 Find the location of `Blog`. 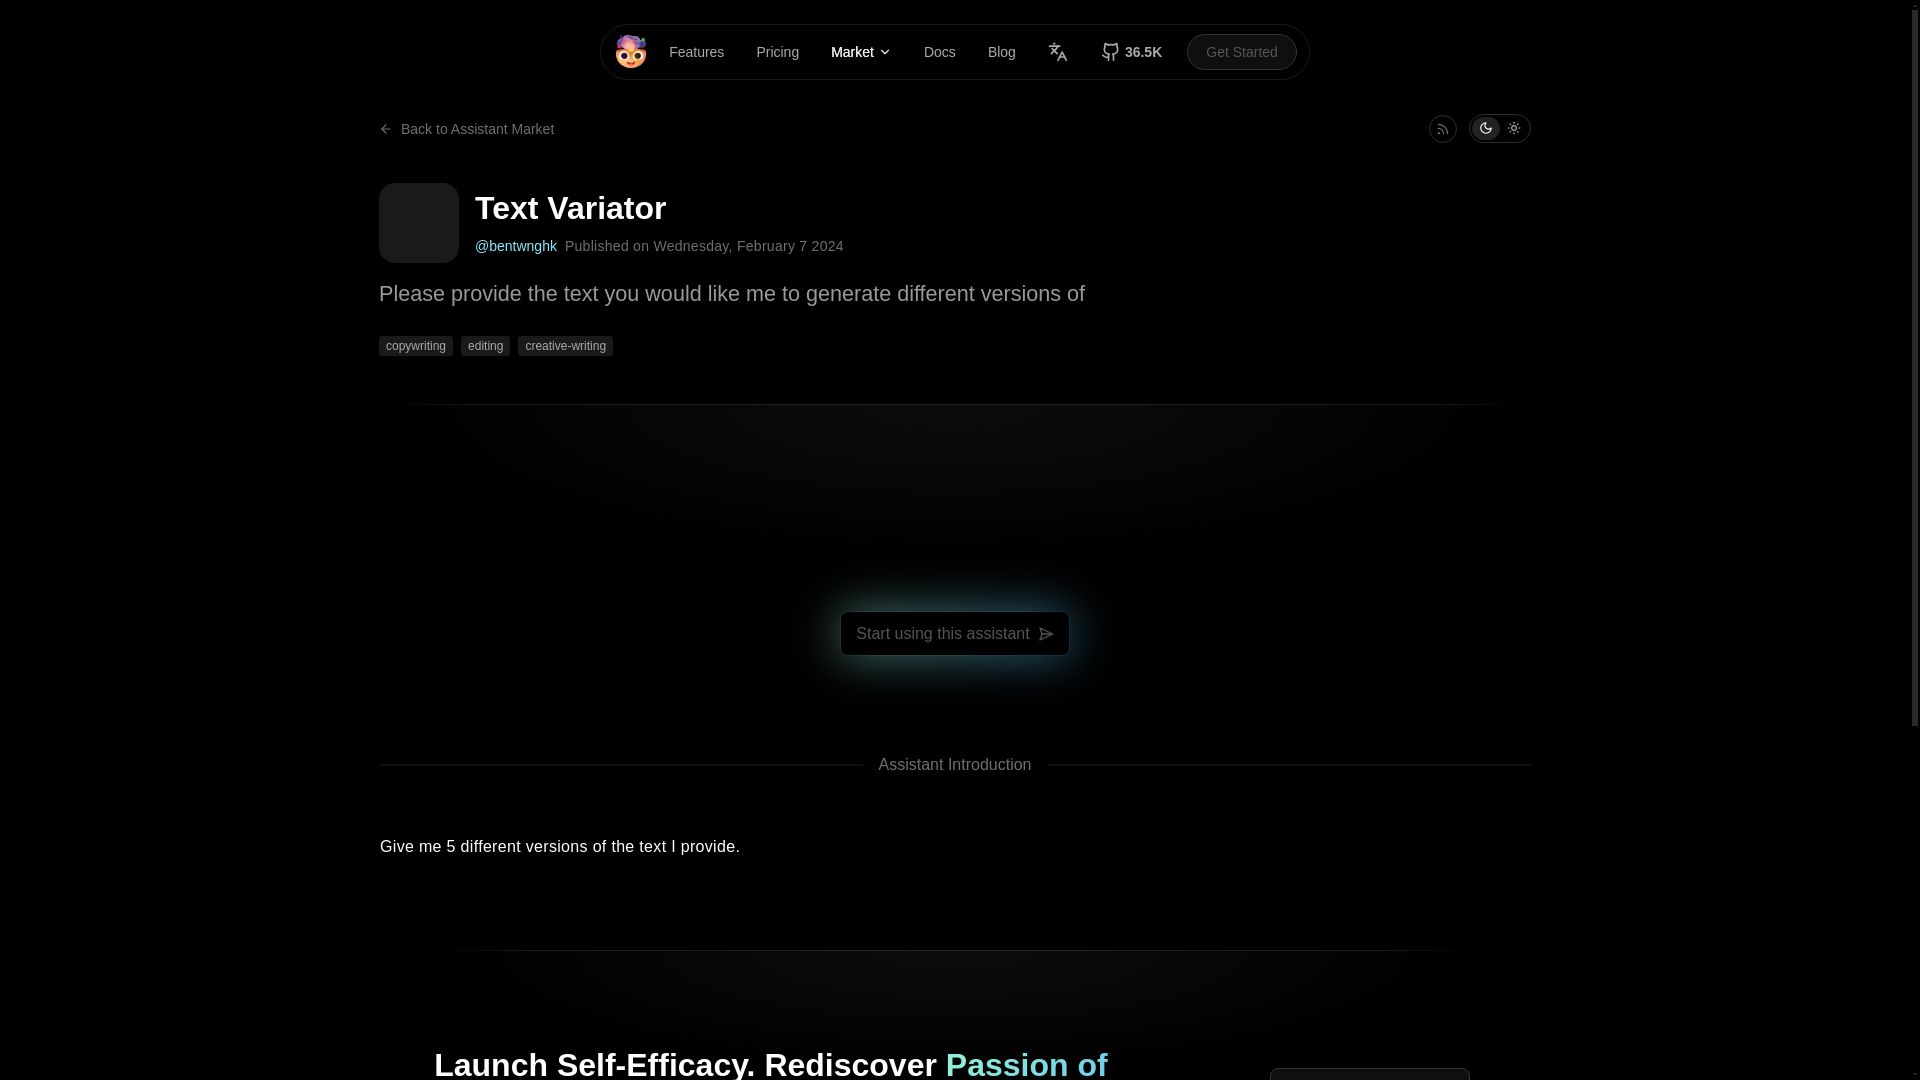

Blog is located at coordinates (1002, 52).